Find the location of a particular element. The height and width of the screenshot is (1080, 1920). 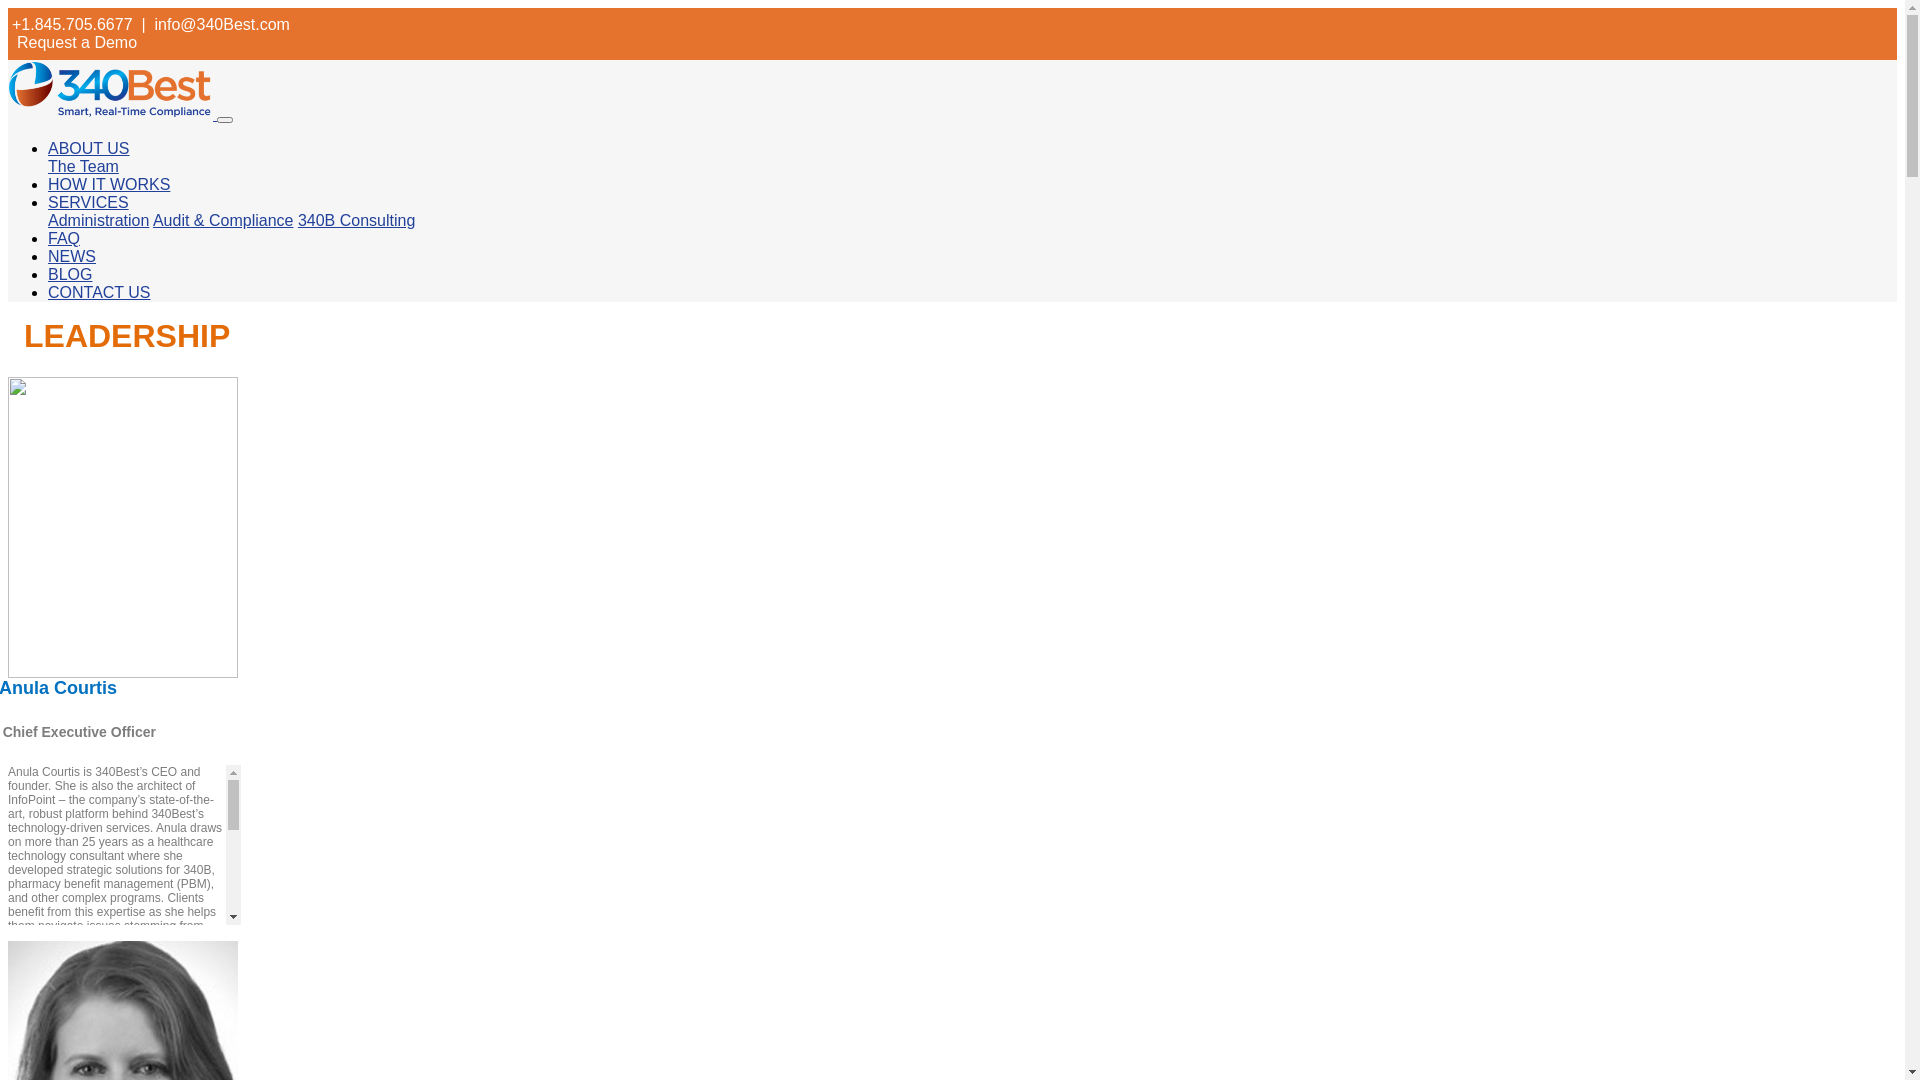

ABOUT US is located at coordinates (89, 148).